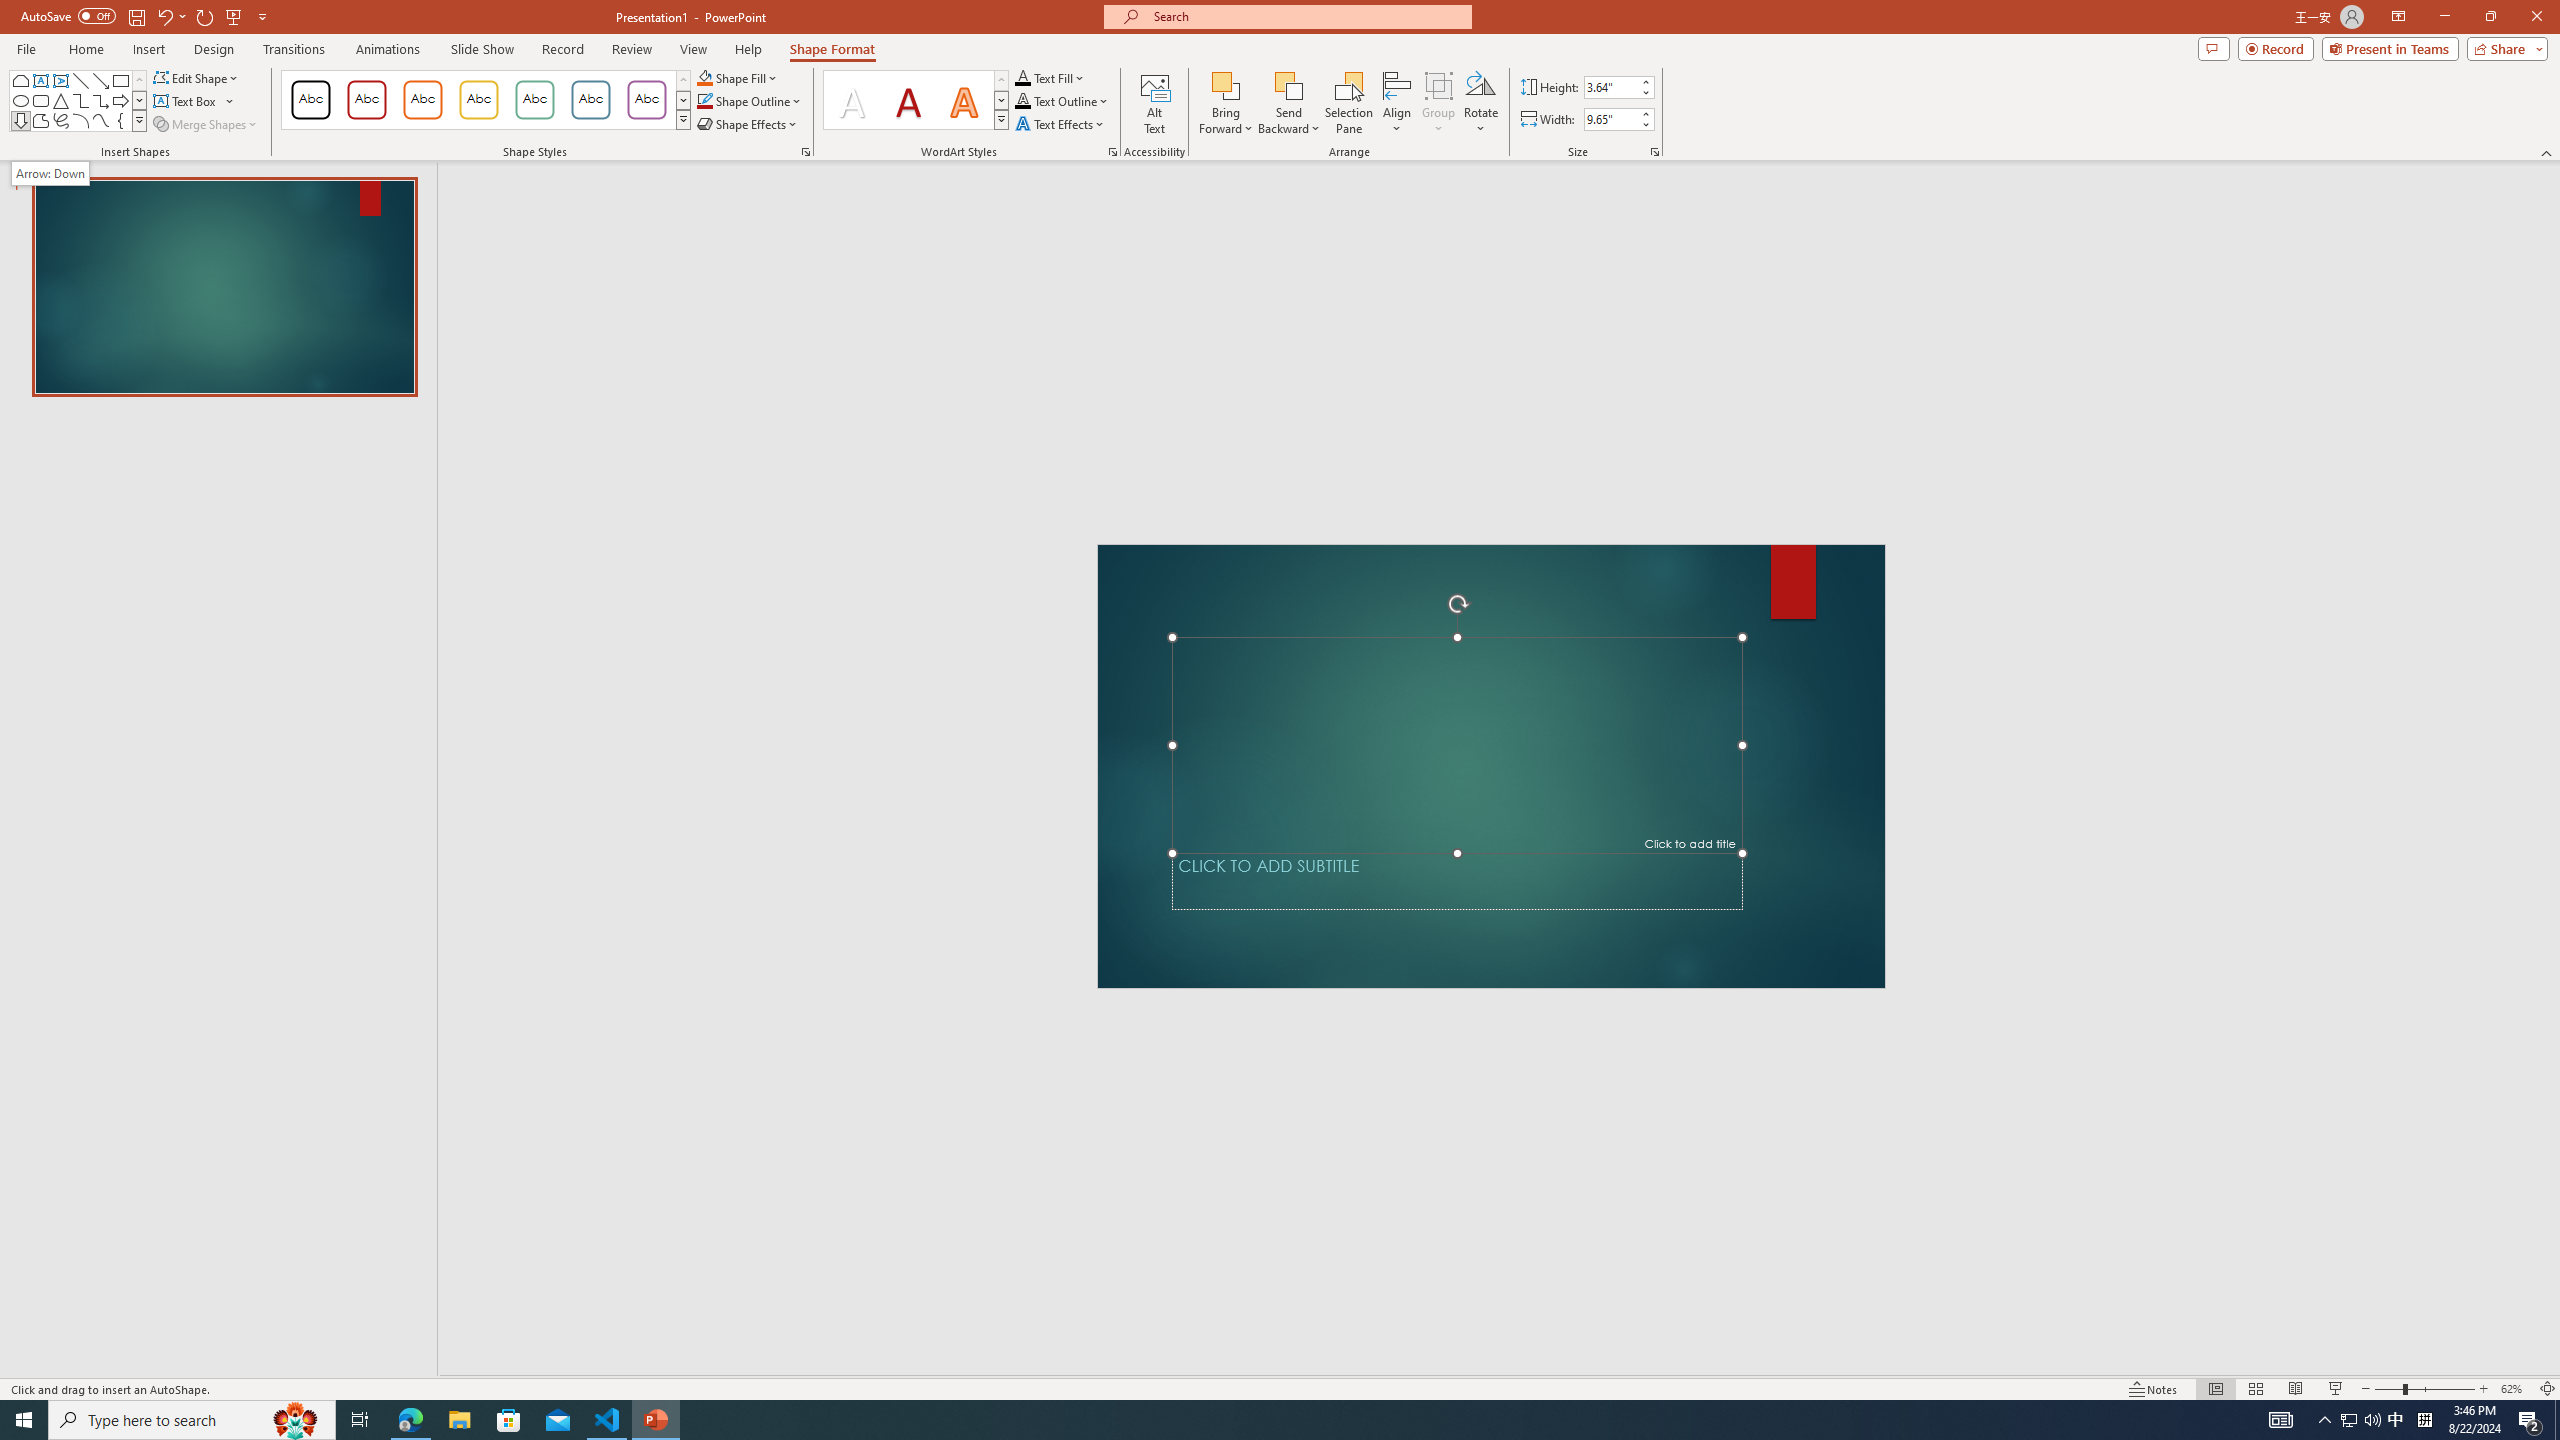 This screenshot has height=1440, width=2560. What do you see at coordinates (1022, 100) in the screenshot?
I see `Text Outline RGB(0, 0, 0)` at bounding box center [1022, 100].